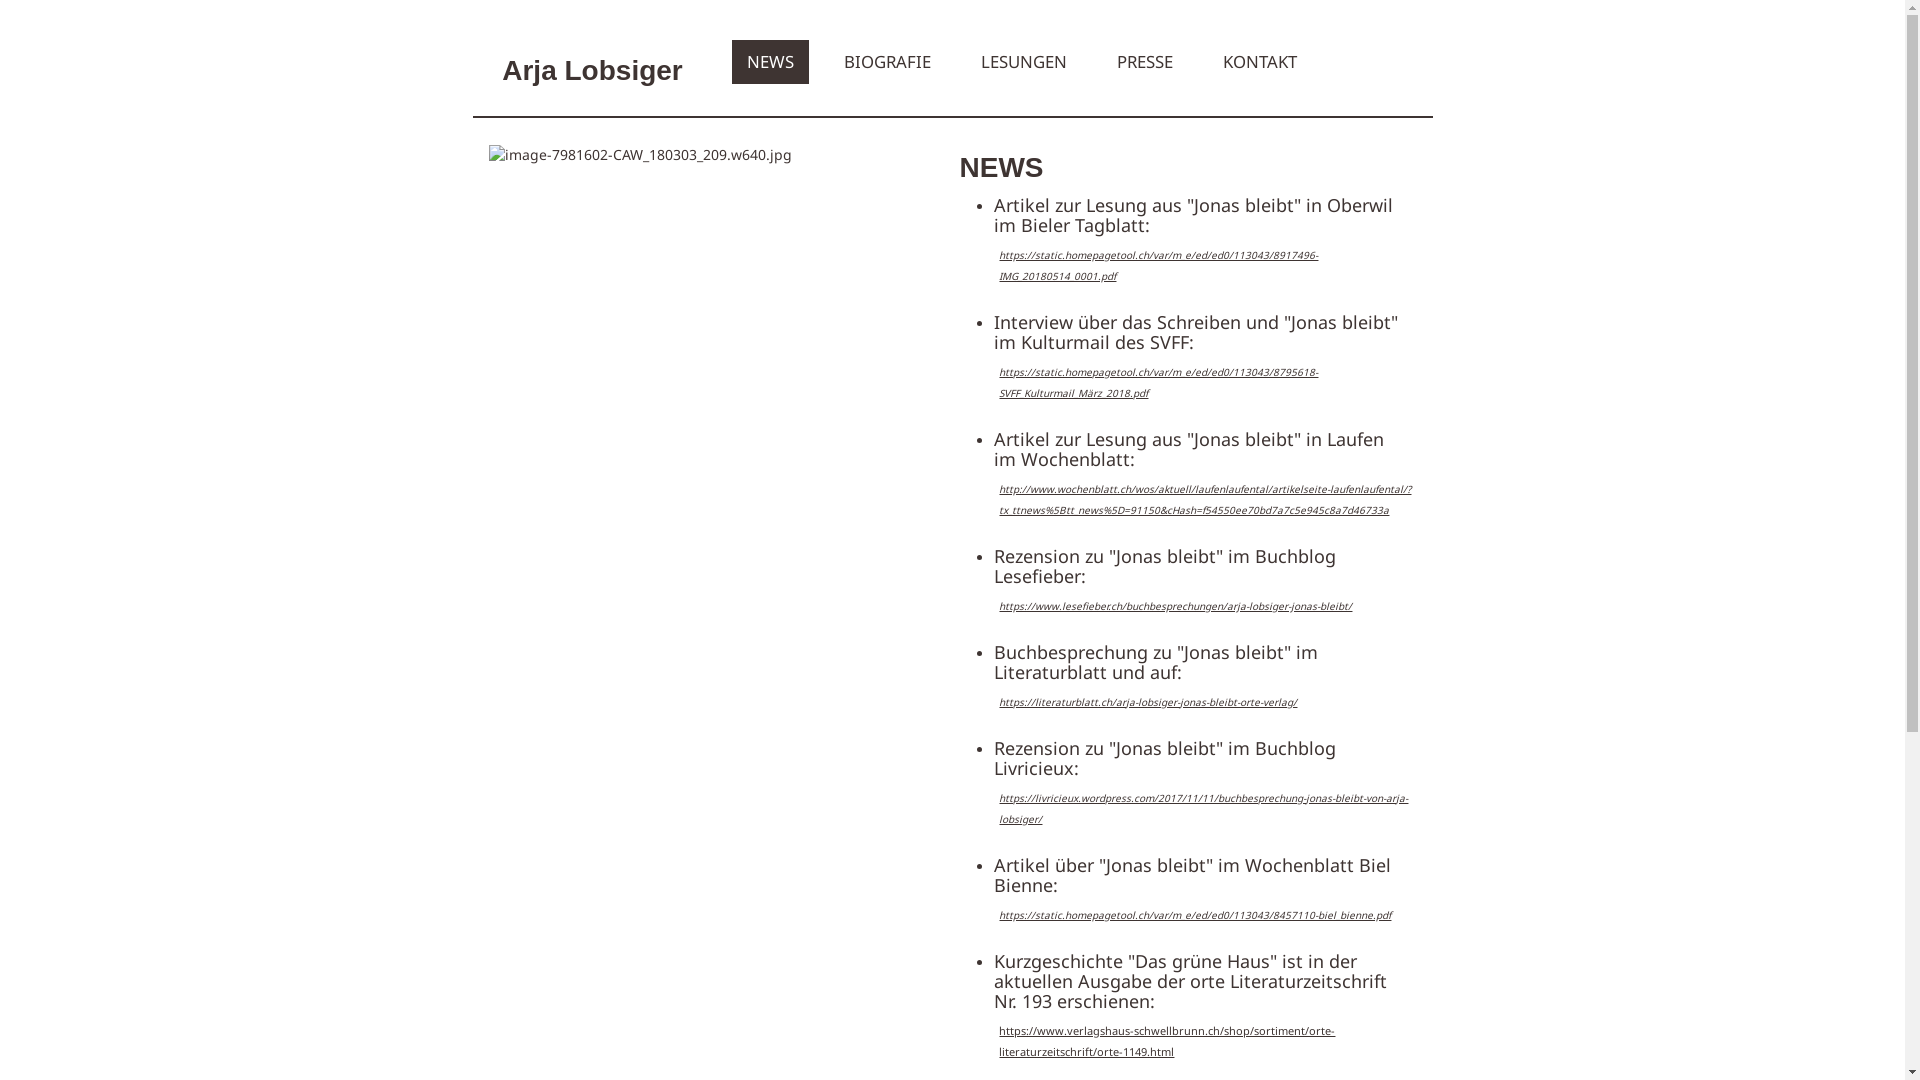 The height and width of the screenshot is (1080, 1920). I want to click on NEWS, so click(770, 62).